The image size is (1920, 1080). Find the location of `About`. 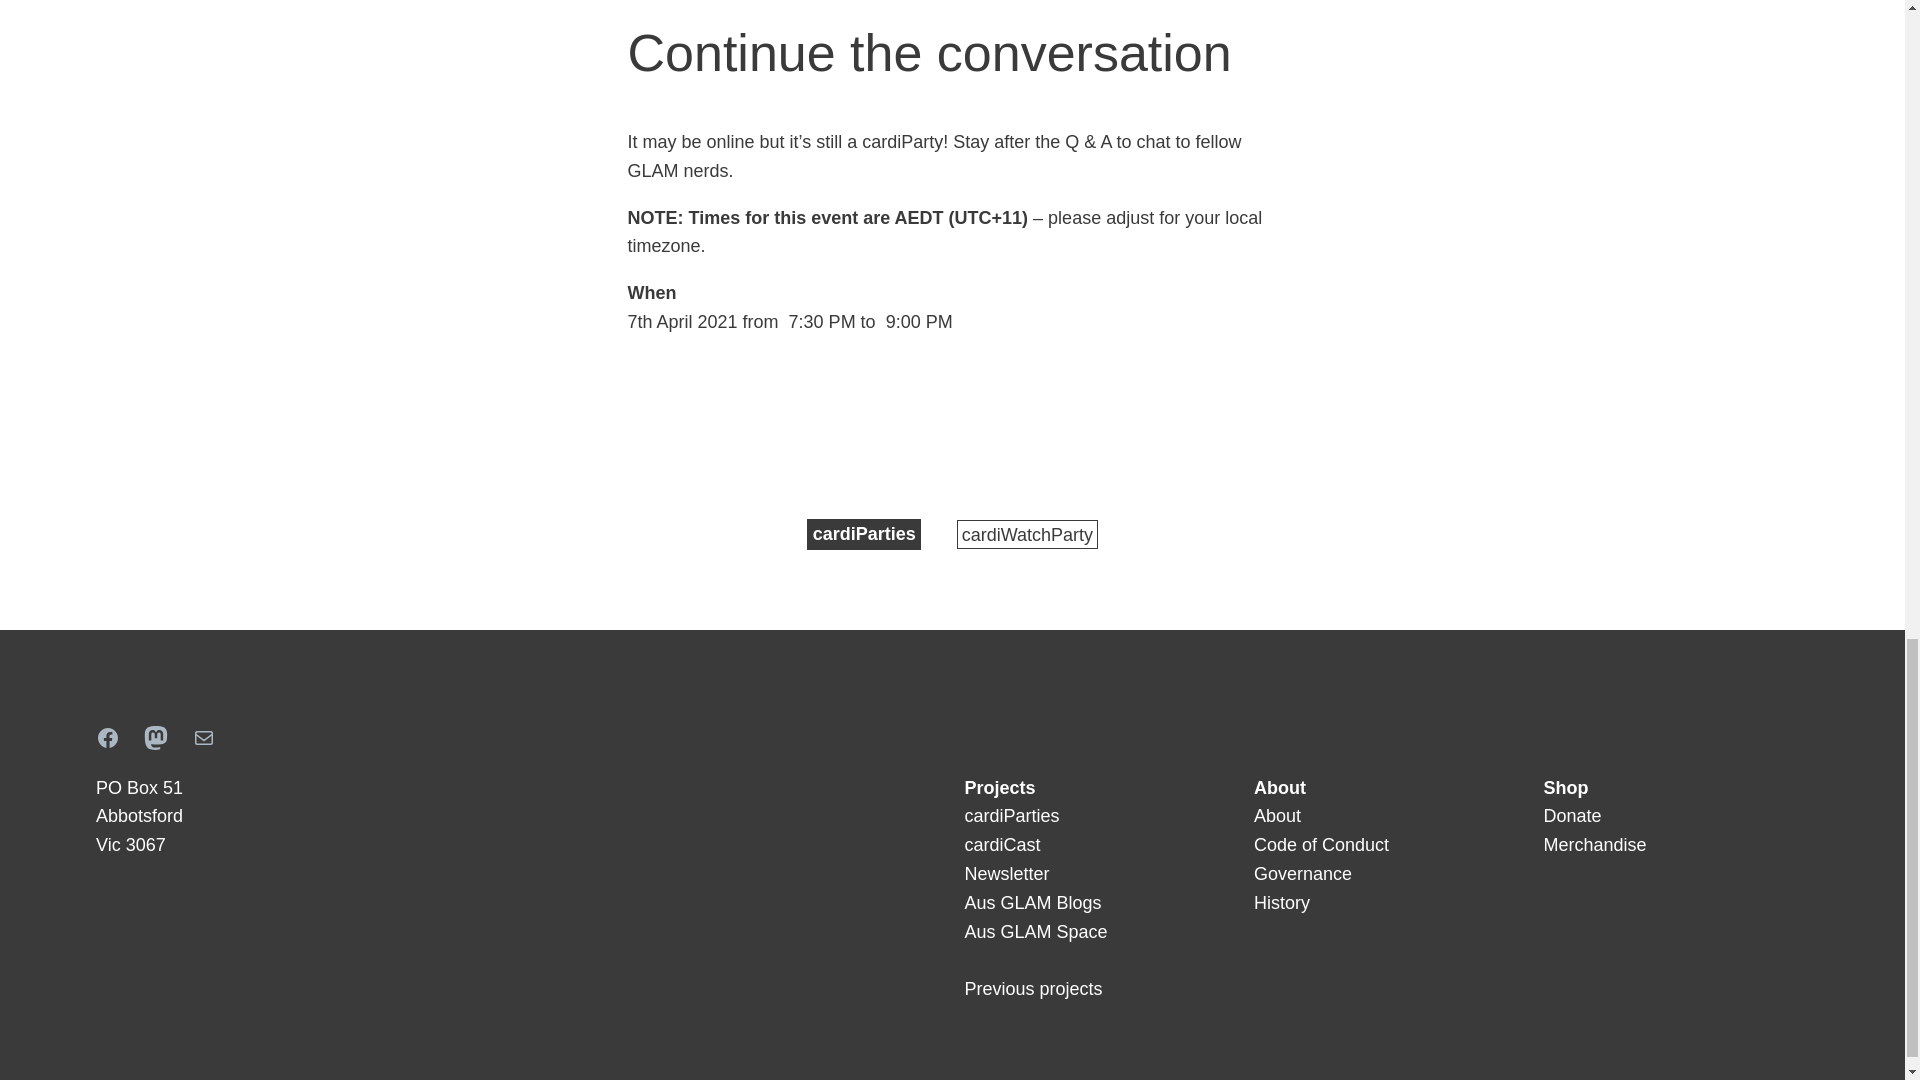

About is located at coordinates (1277, 816).